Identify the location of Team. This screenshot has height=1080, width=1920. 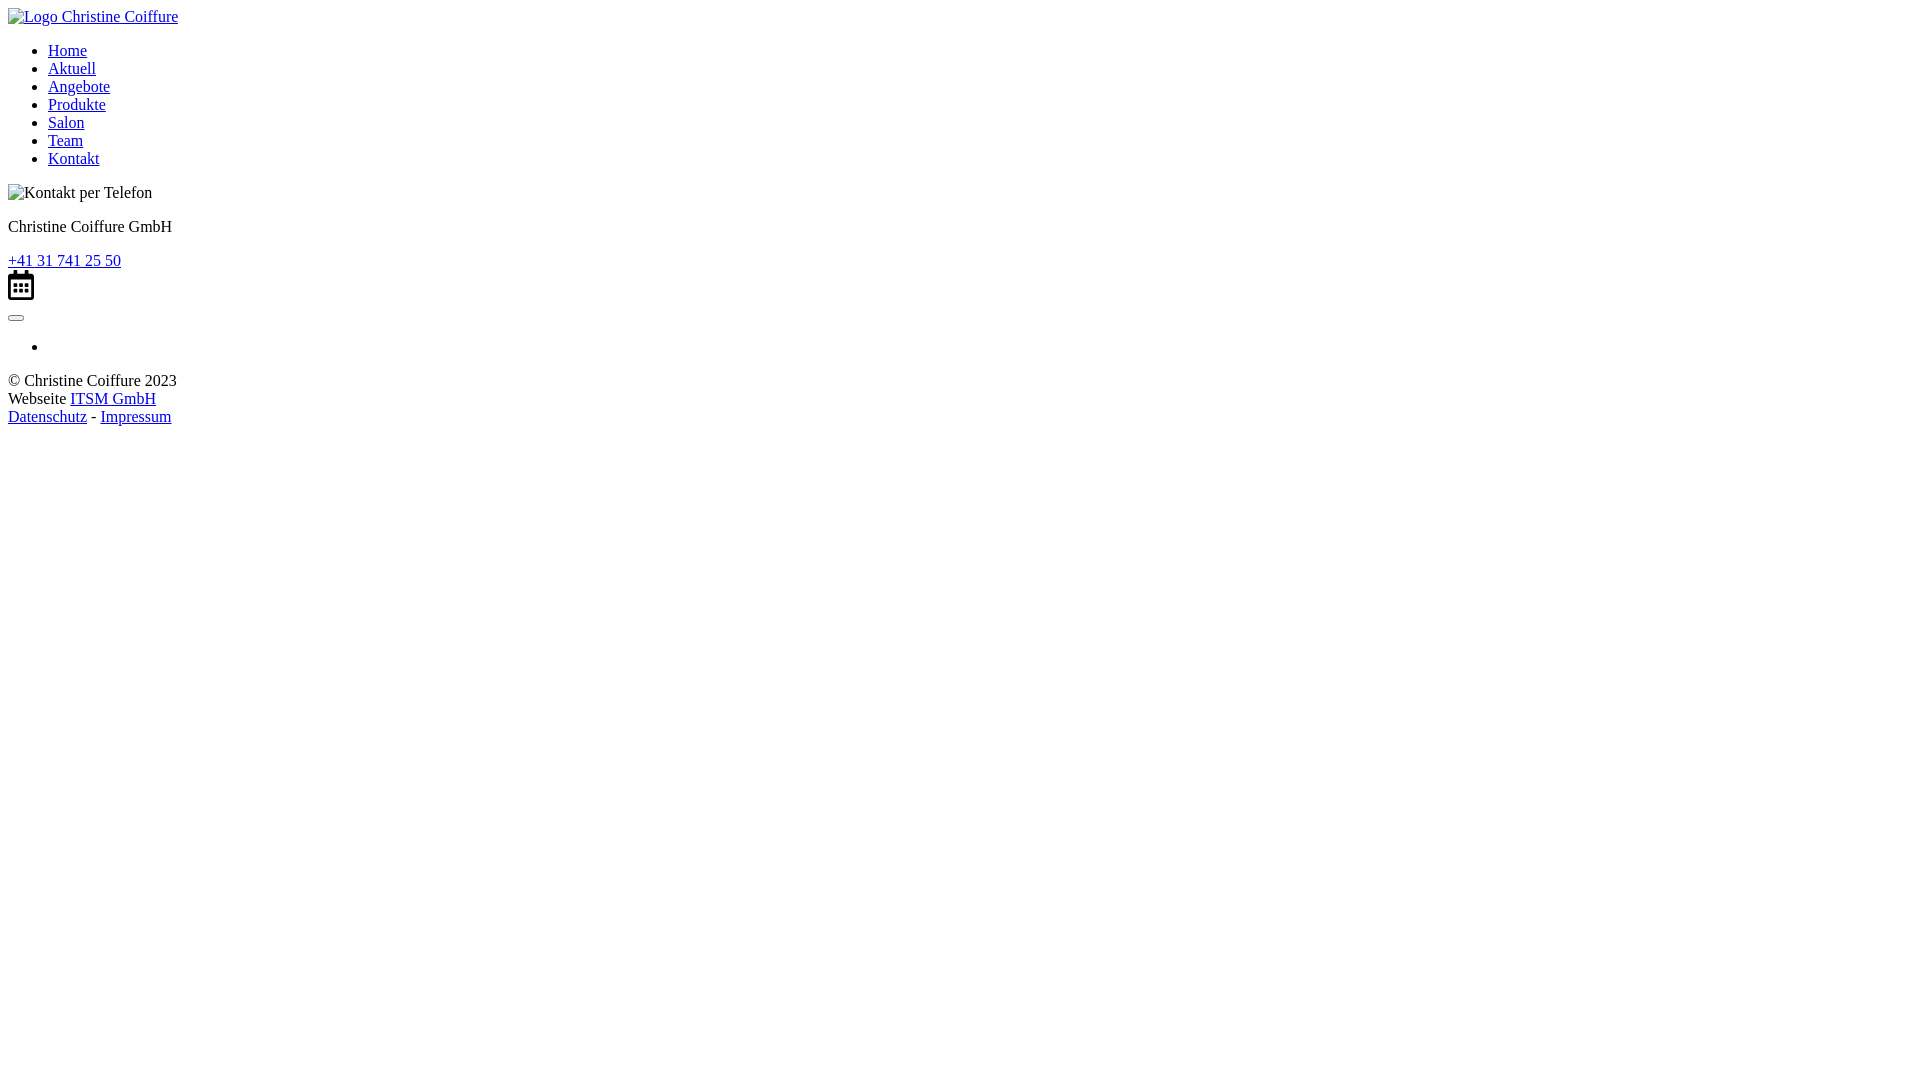
(66, 140).